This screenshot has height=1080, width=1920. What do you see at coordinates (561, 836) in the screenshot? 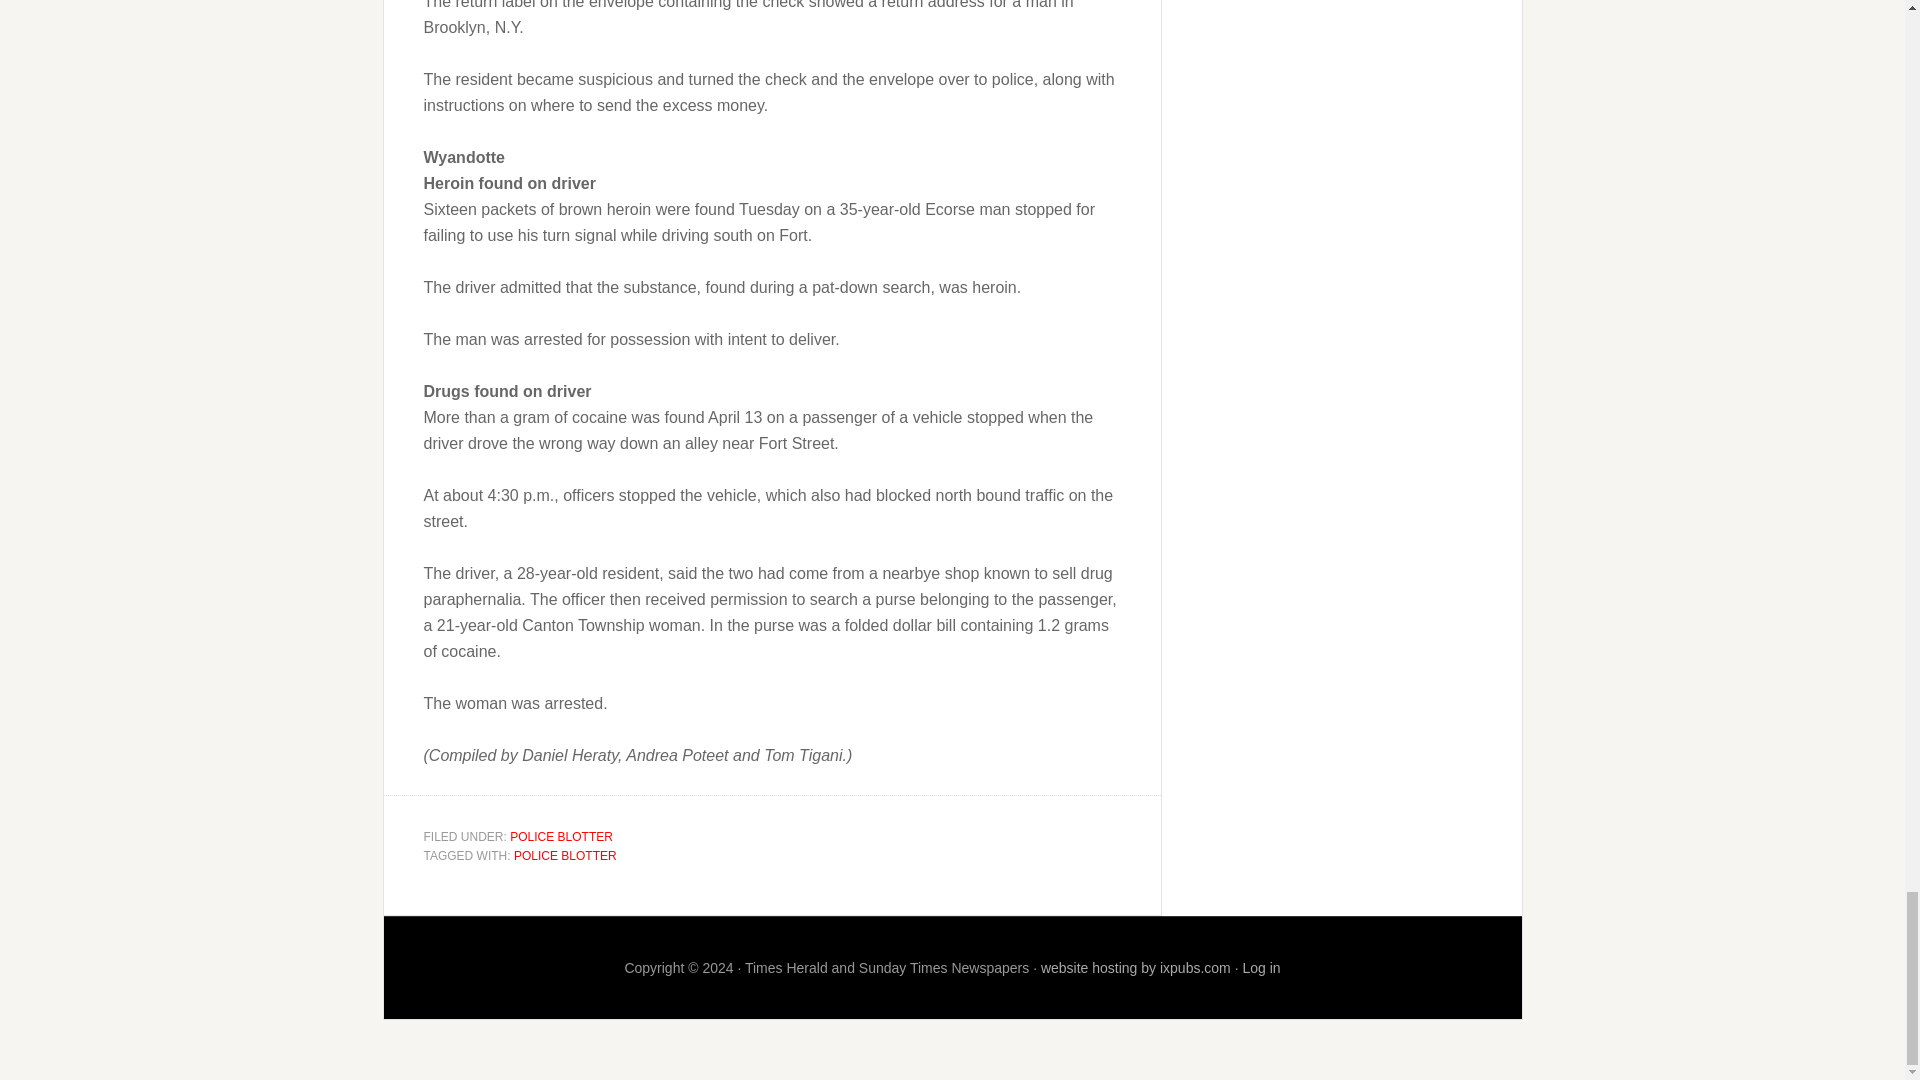
I see `POLICE BLOTTER` at bounding box center [561, 836].